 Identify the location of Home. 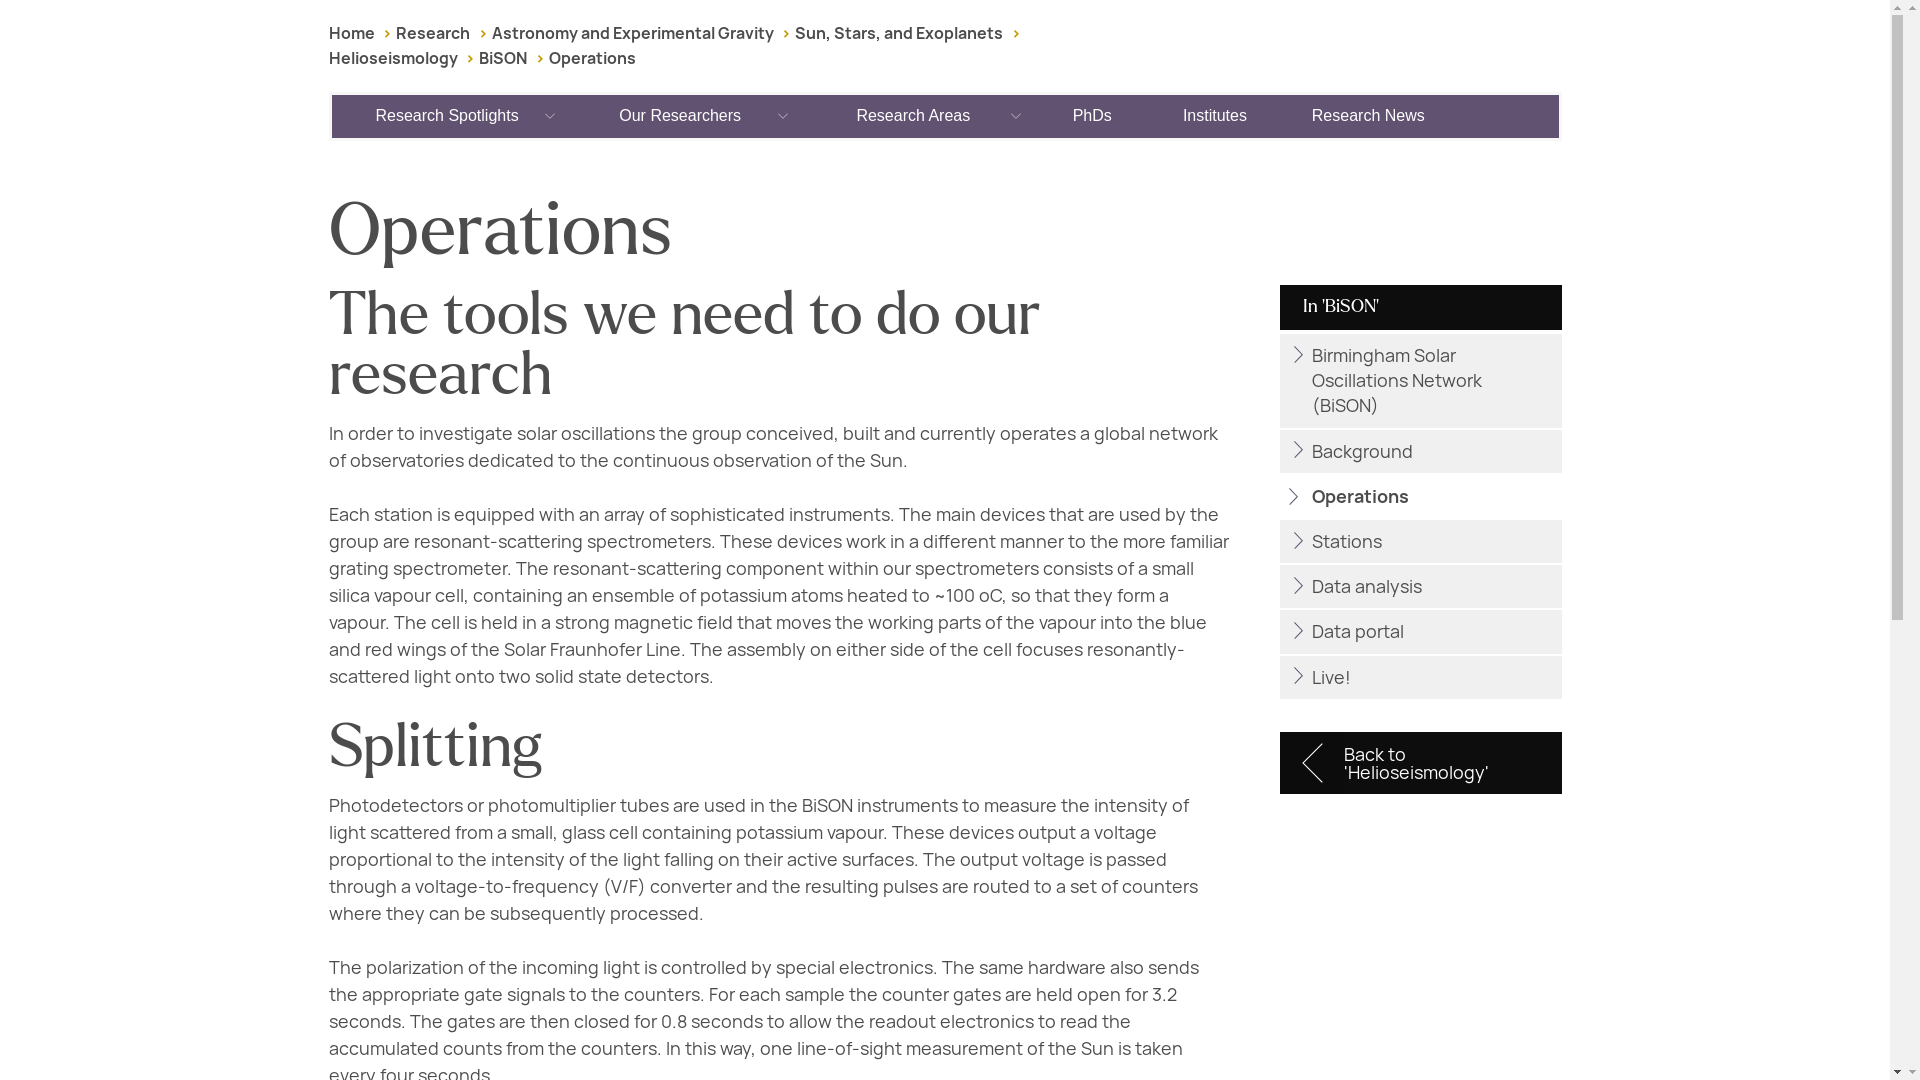
(351, 33).